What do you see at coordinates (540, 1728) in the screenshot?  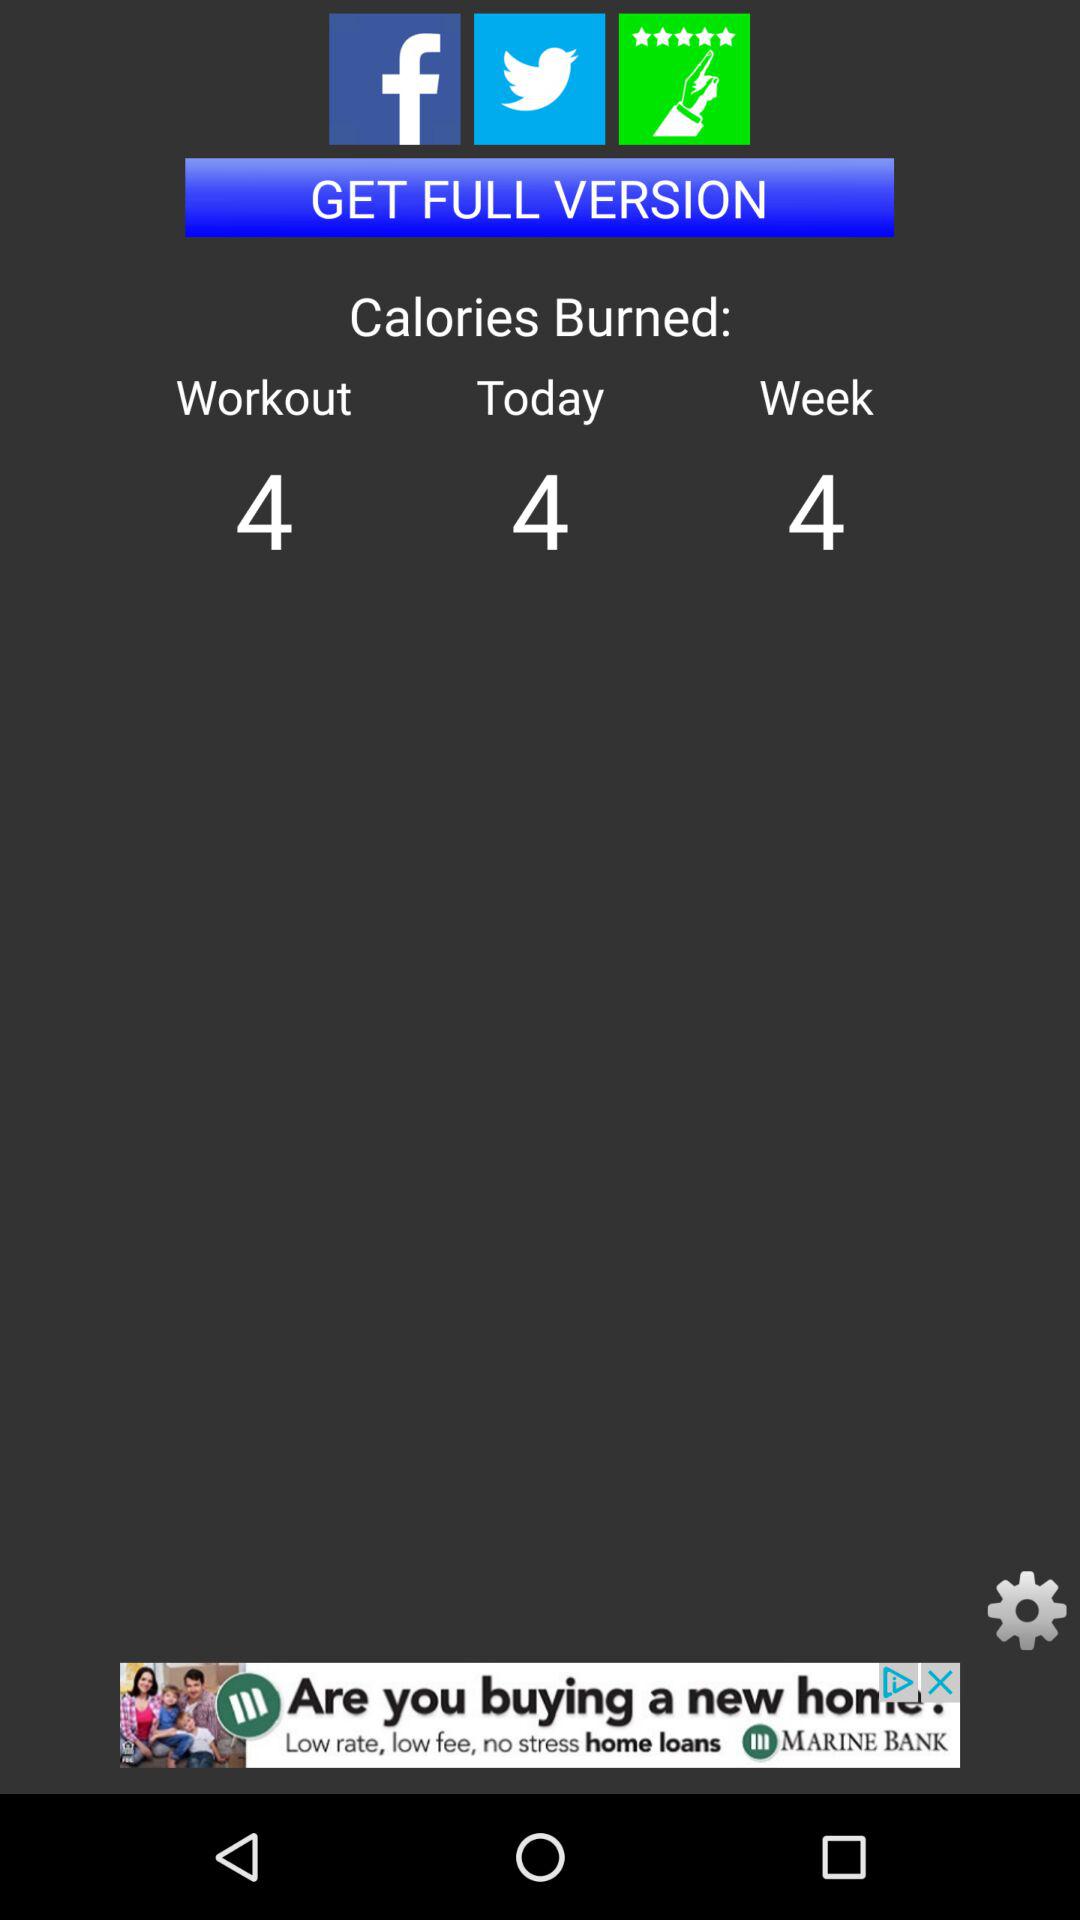 I see `opens advertisement` at bounding box center [540, 1728].